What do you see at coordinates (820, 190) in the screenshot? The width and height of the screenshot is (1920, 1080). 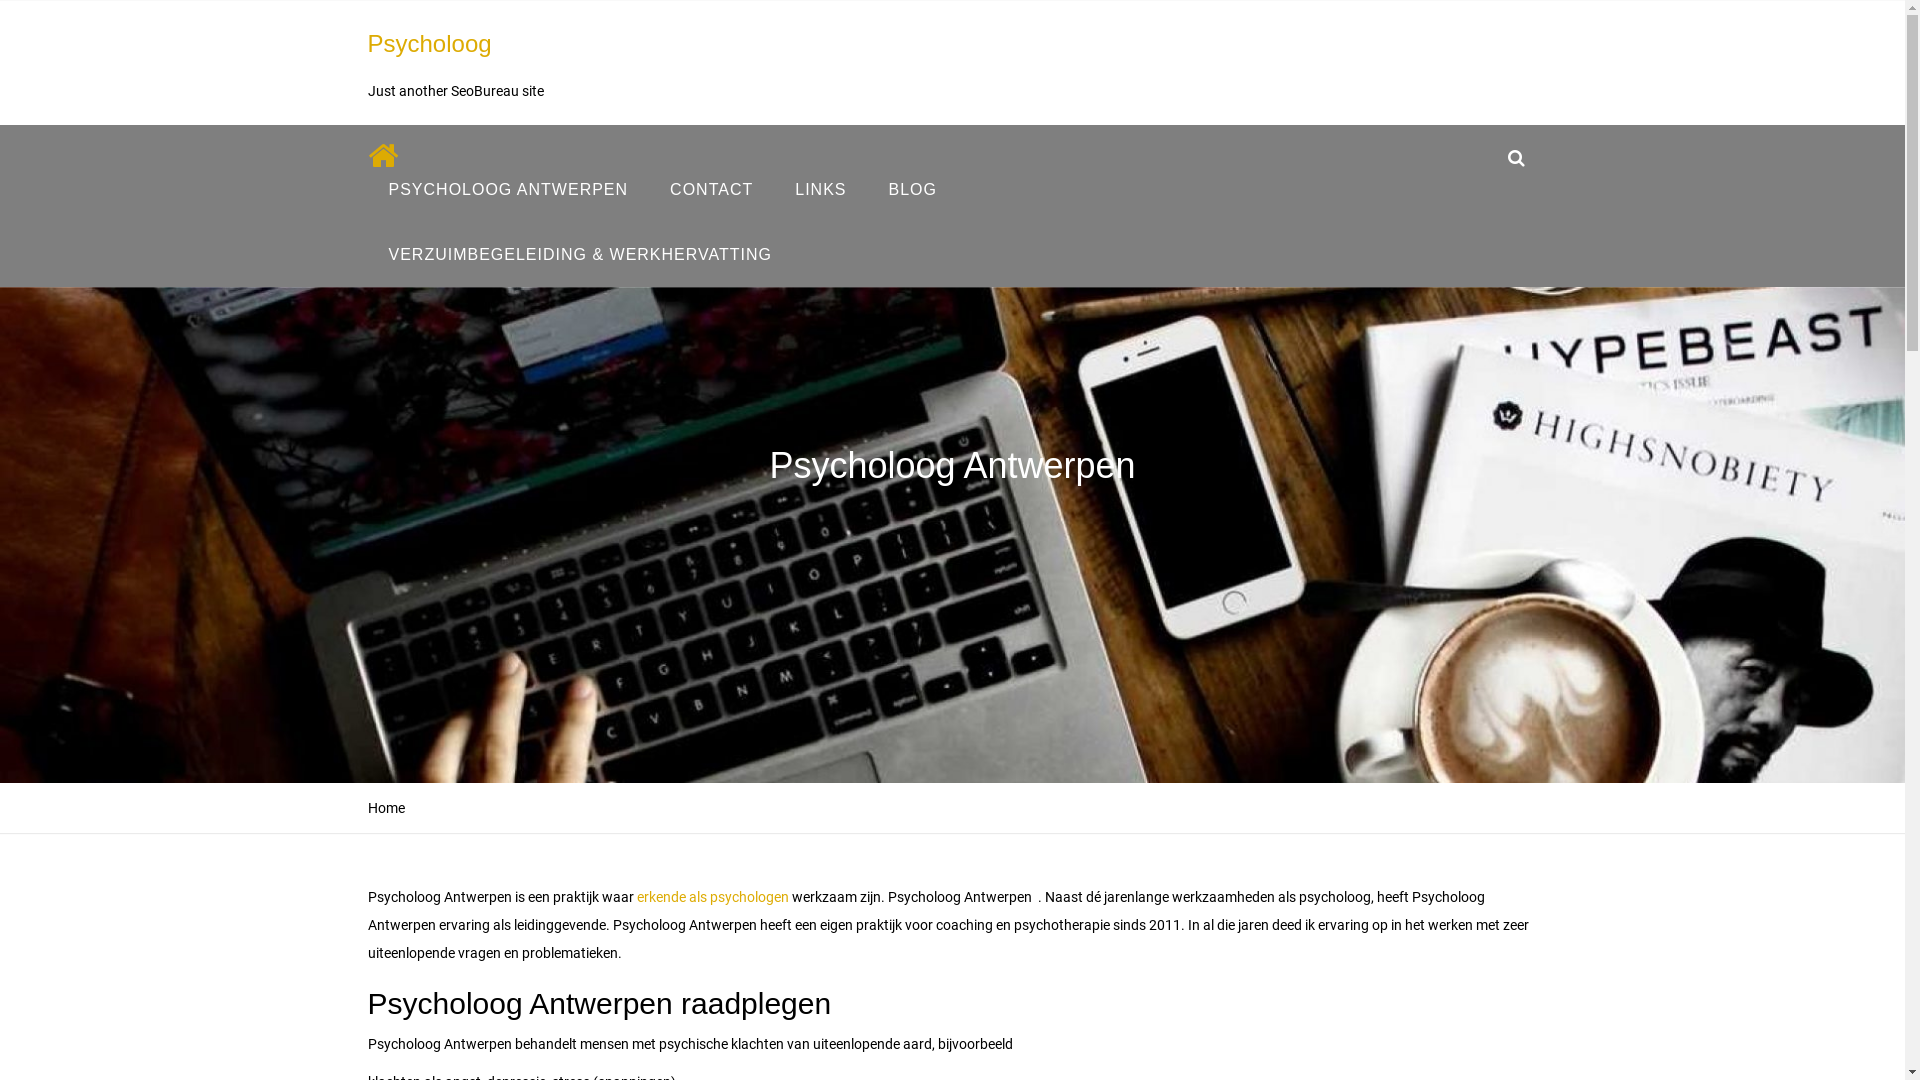 I see `LINKS` at bounding box center [820, 190].